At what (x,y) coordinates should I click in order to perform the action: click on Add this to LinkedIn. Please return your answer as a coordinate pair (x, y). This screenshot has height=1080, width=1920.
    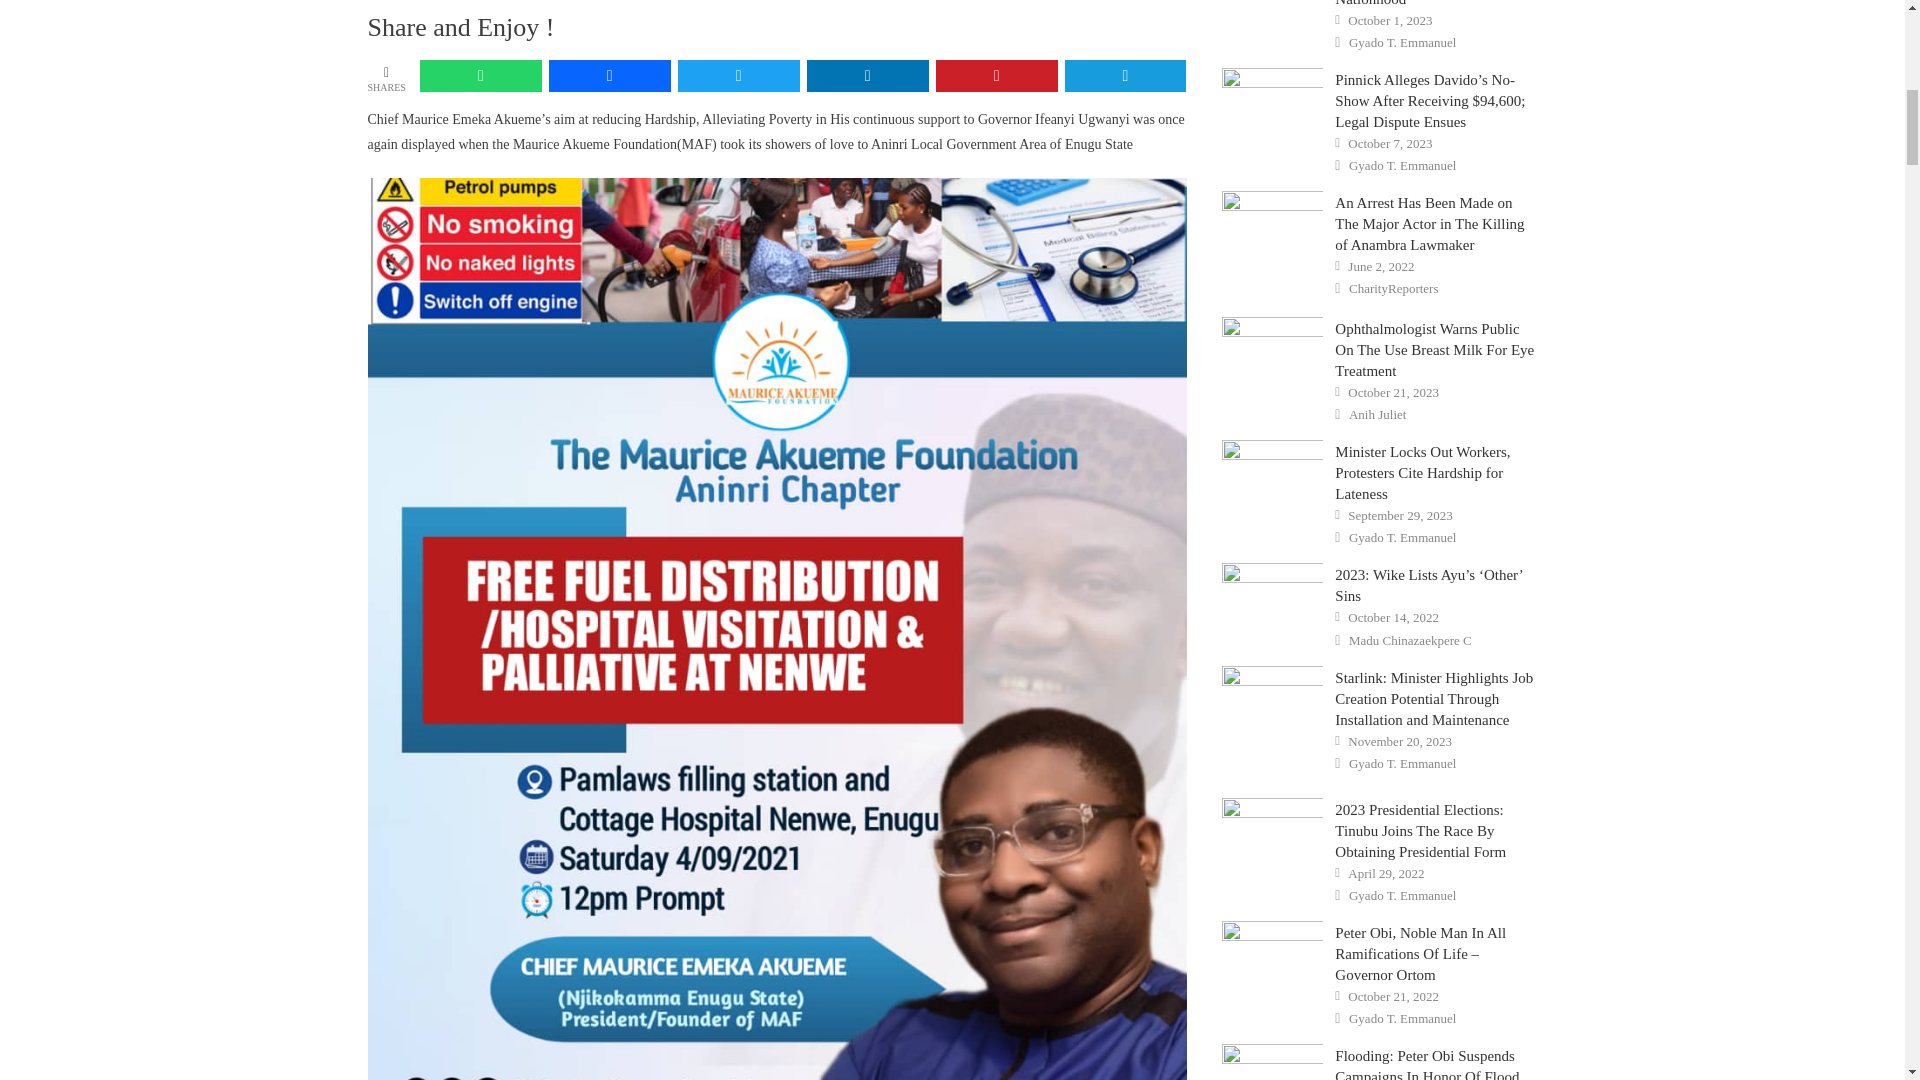
    Looking at the image, I should click on (868, 76).